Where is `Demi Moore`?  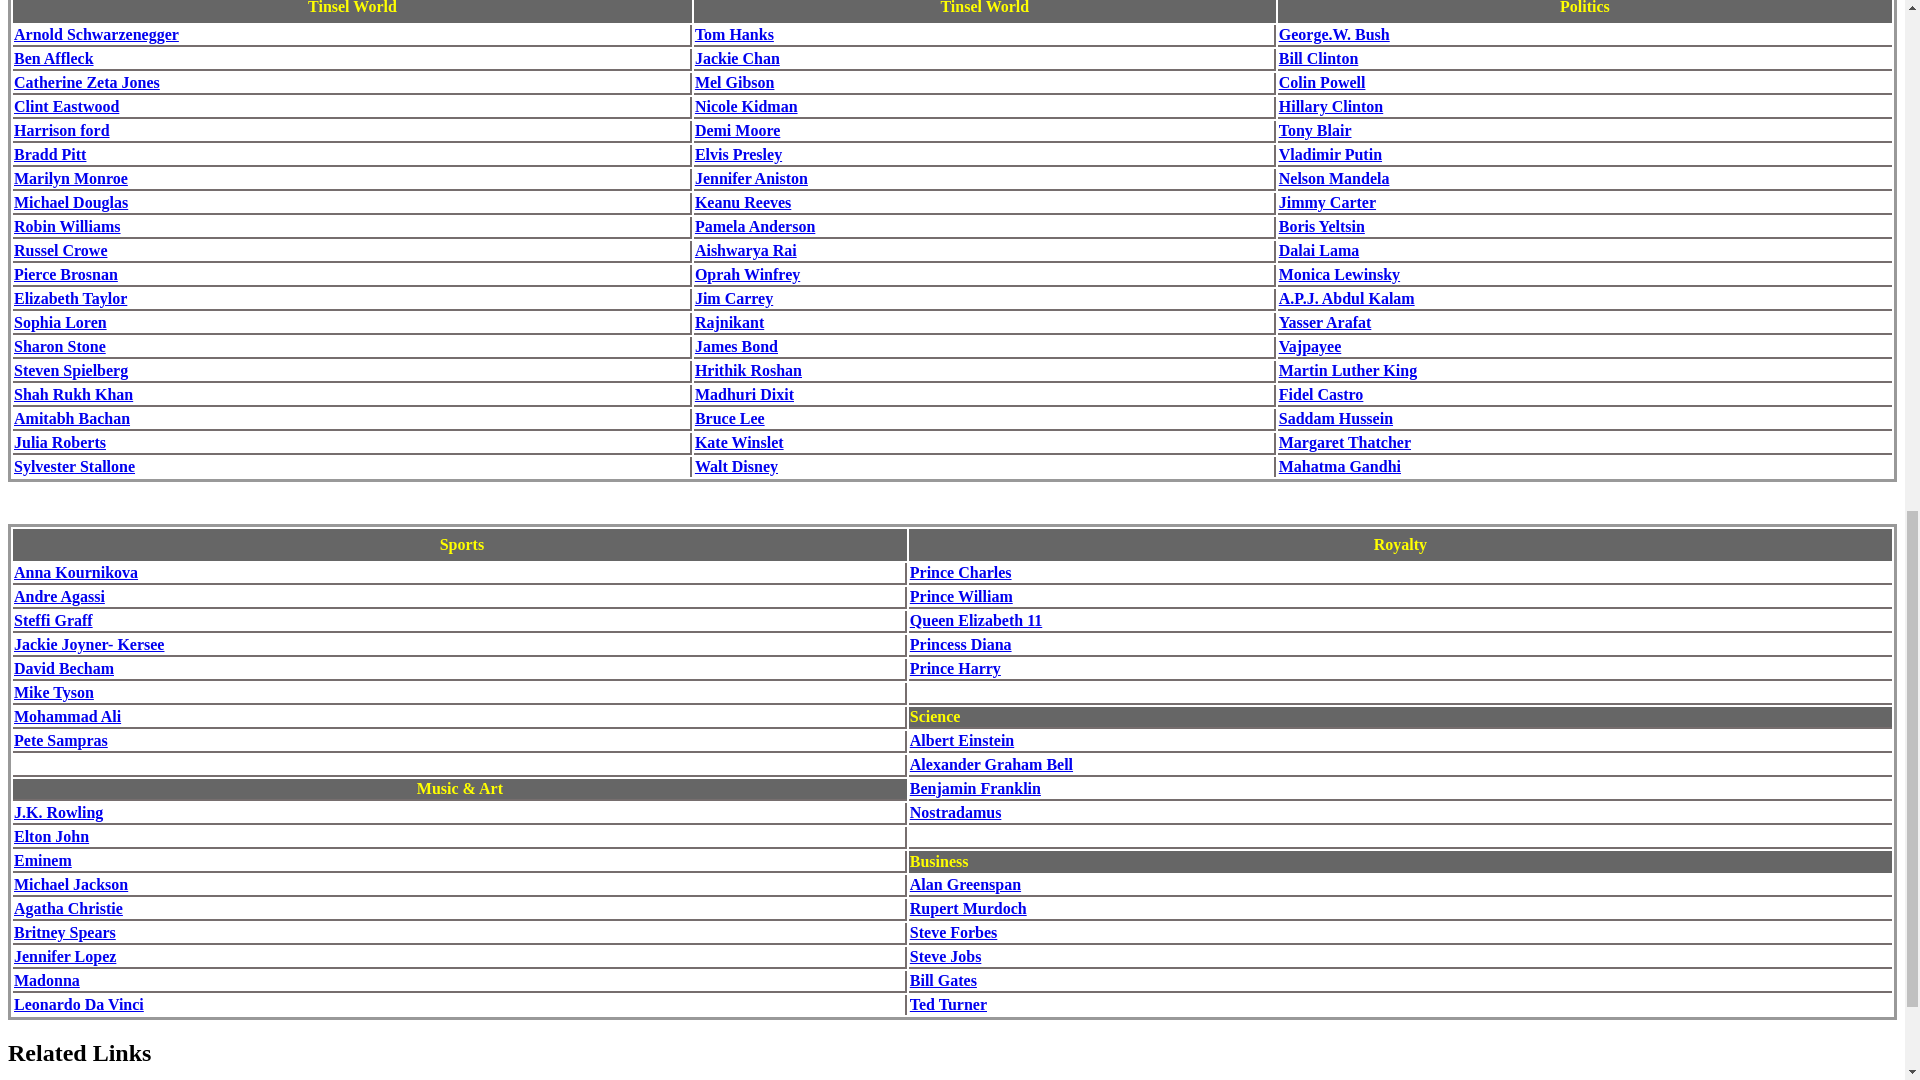 Demi Moore is located at coordinates (737, 130).